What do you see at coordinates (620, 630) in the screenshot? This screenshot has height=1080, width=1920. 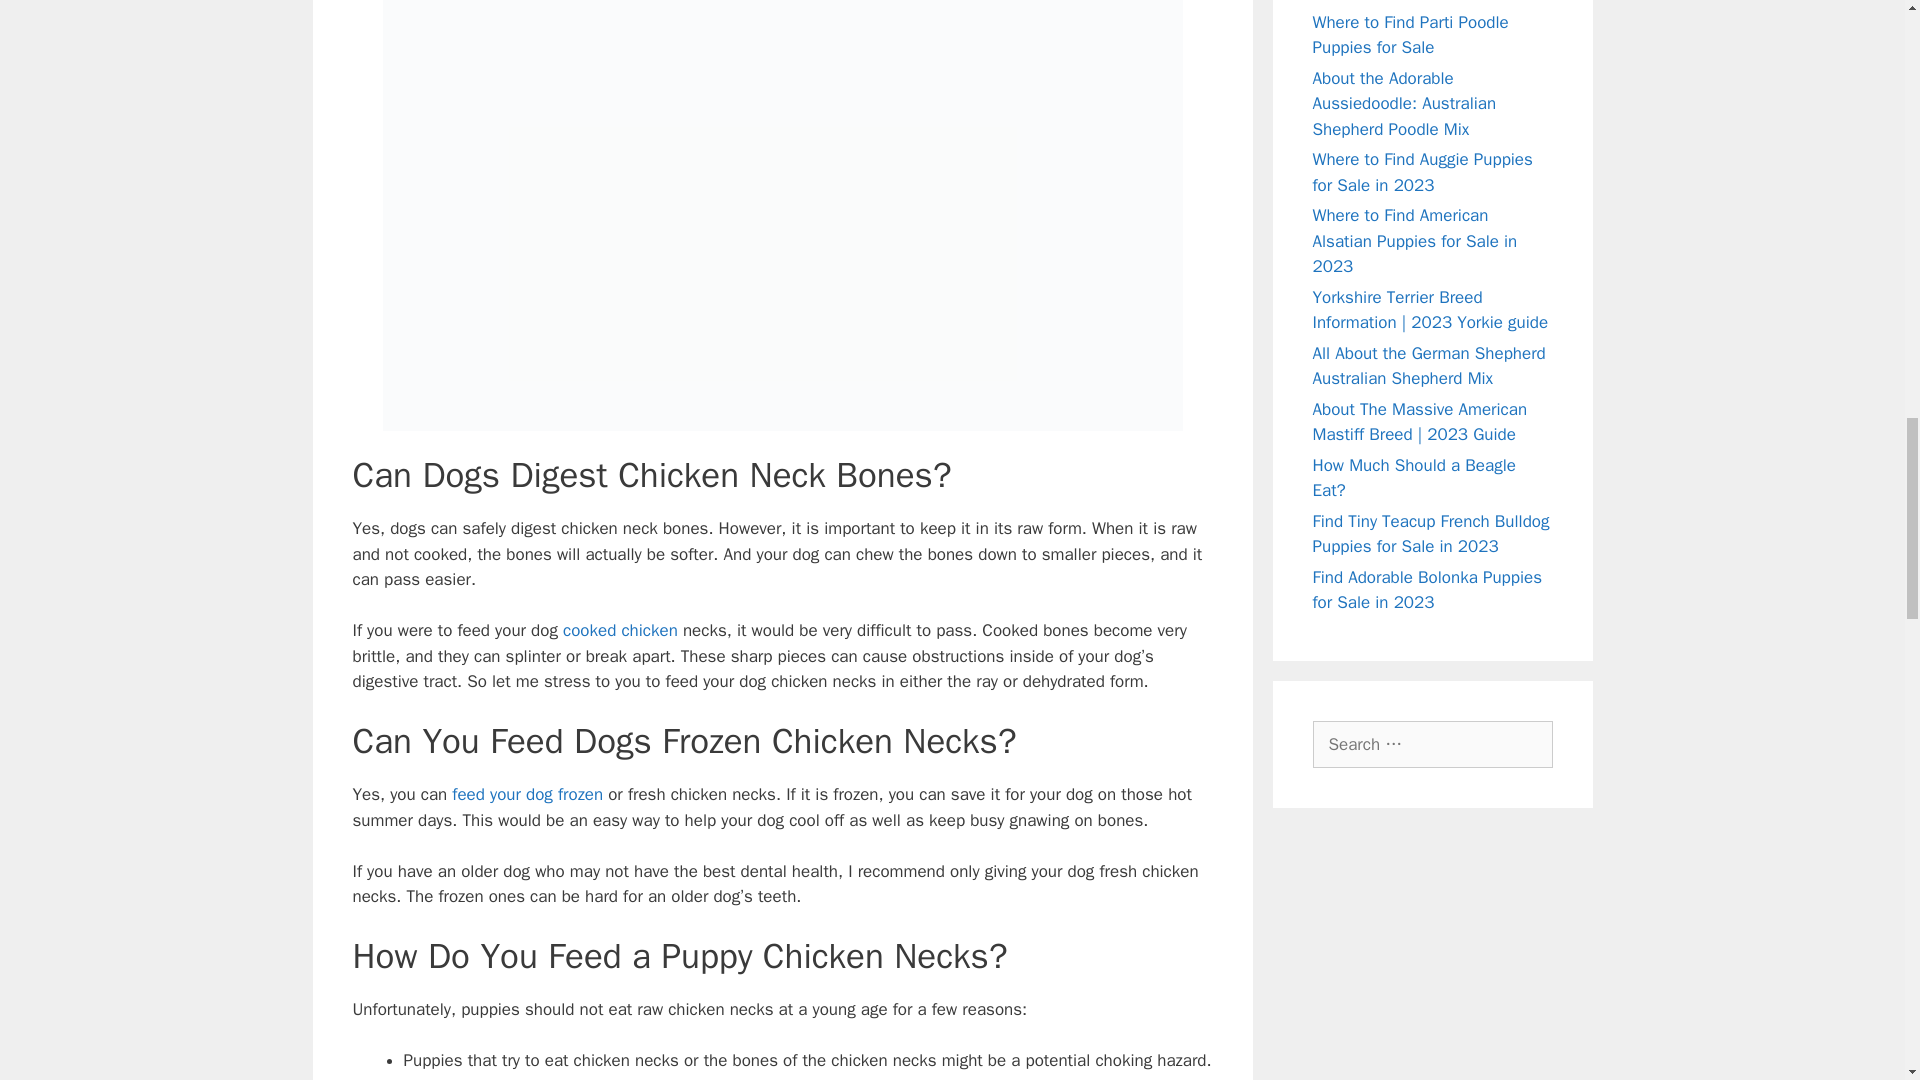 I see `cooked chicken` at bounding box center [620, 630].